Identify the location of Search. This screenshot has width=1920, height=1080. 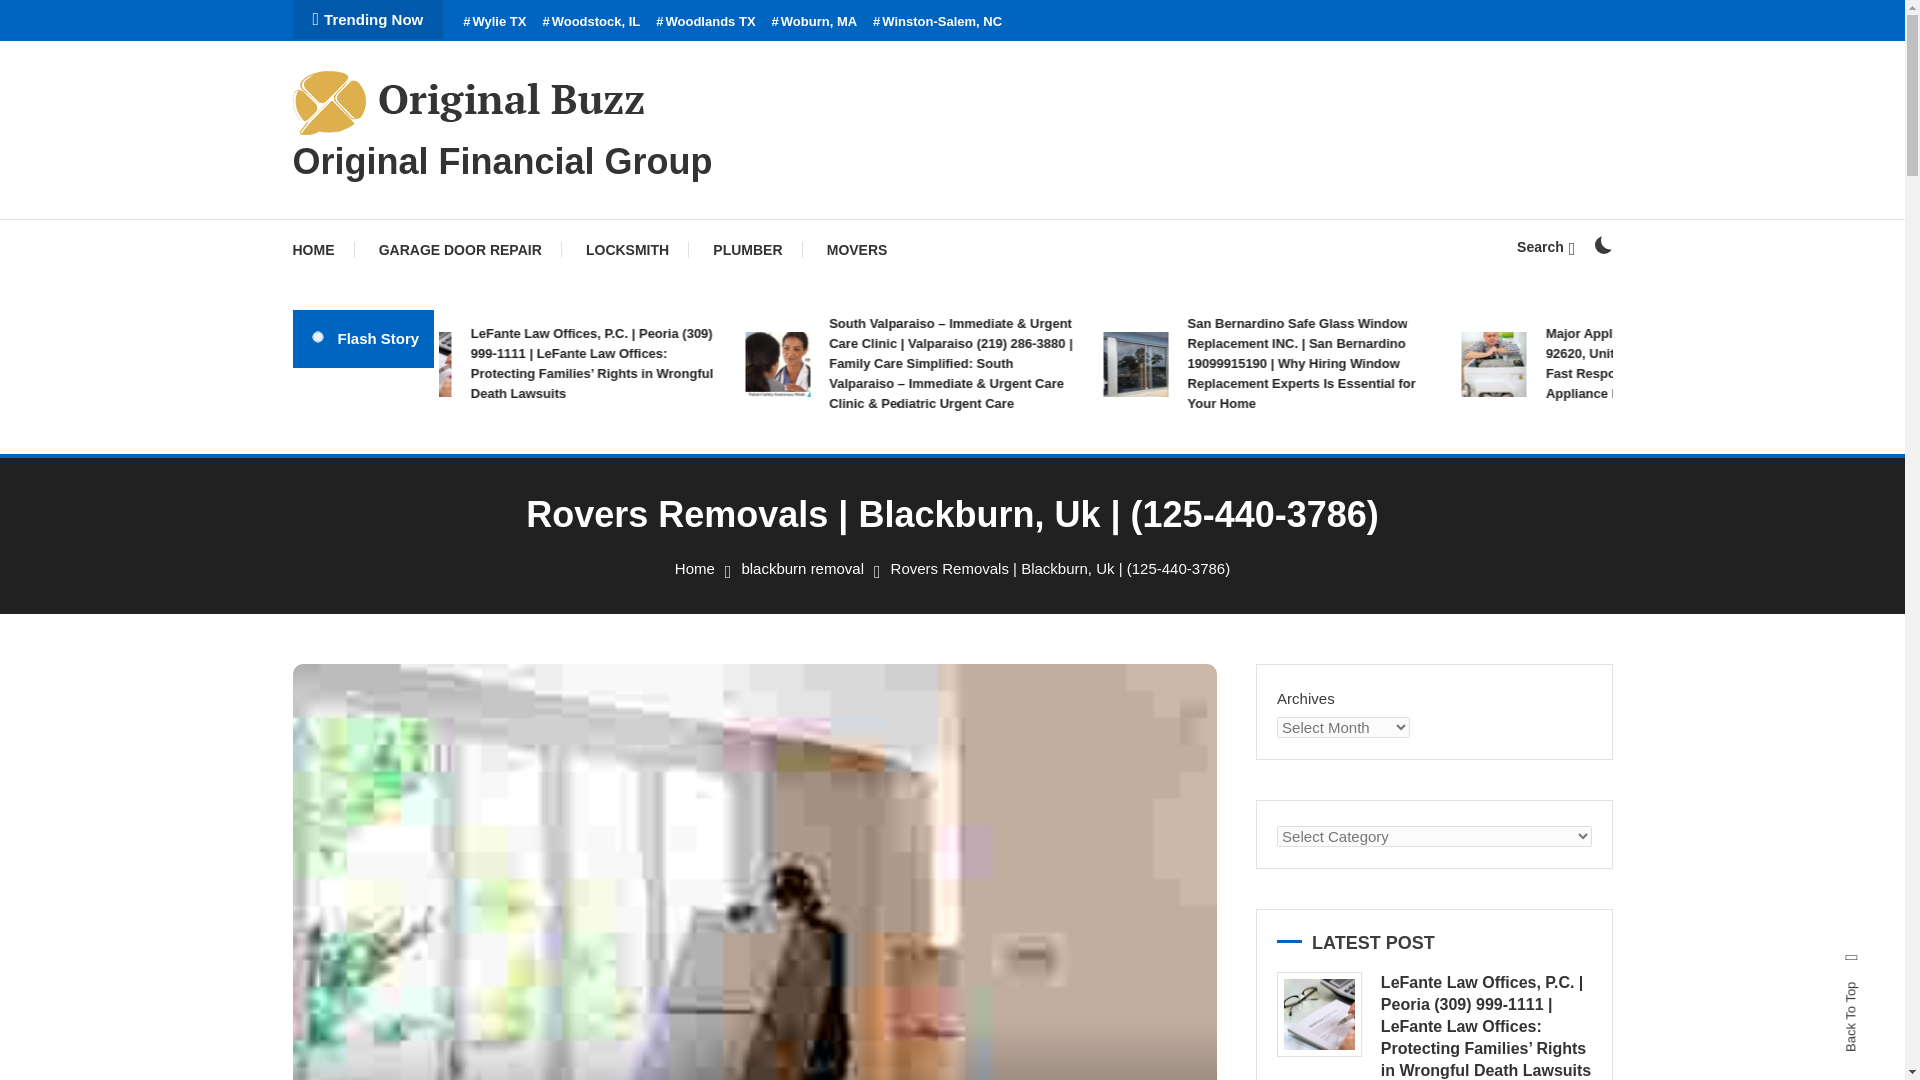
(1014, 573).